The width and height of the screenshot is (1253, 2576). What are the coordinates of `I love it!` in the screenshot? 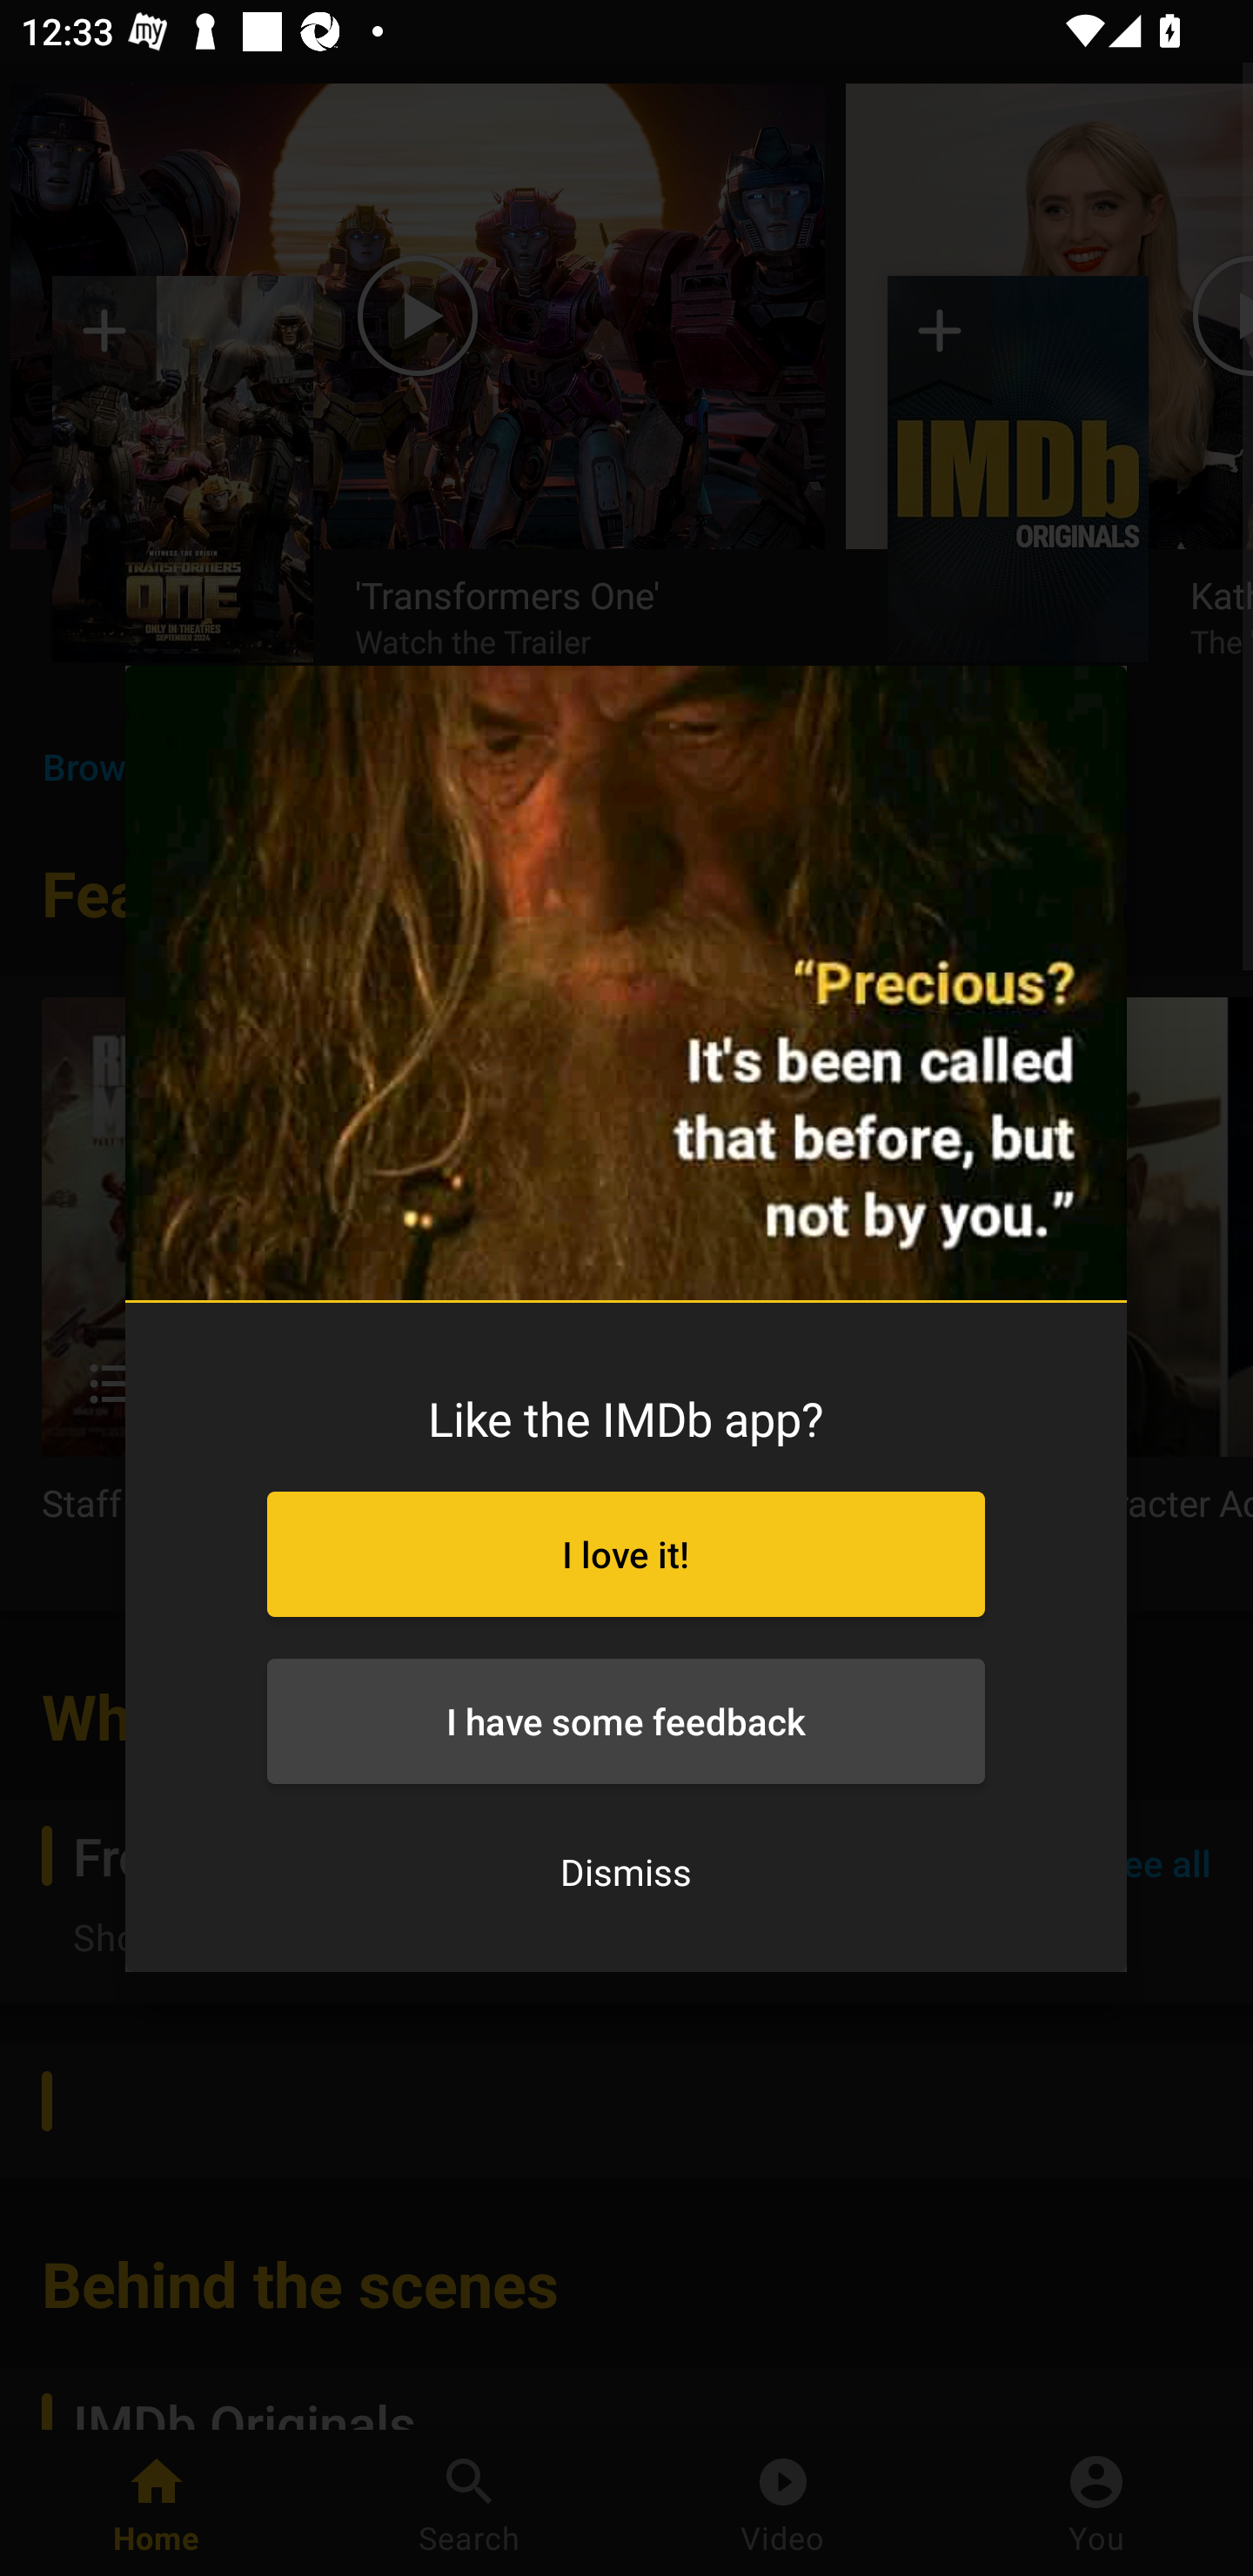 It's located at (625, 1554).